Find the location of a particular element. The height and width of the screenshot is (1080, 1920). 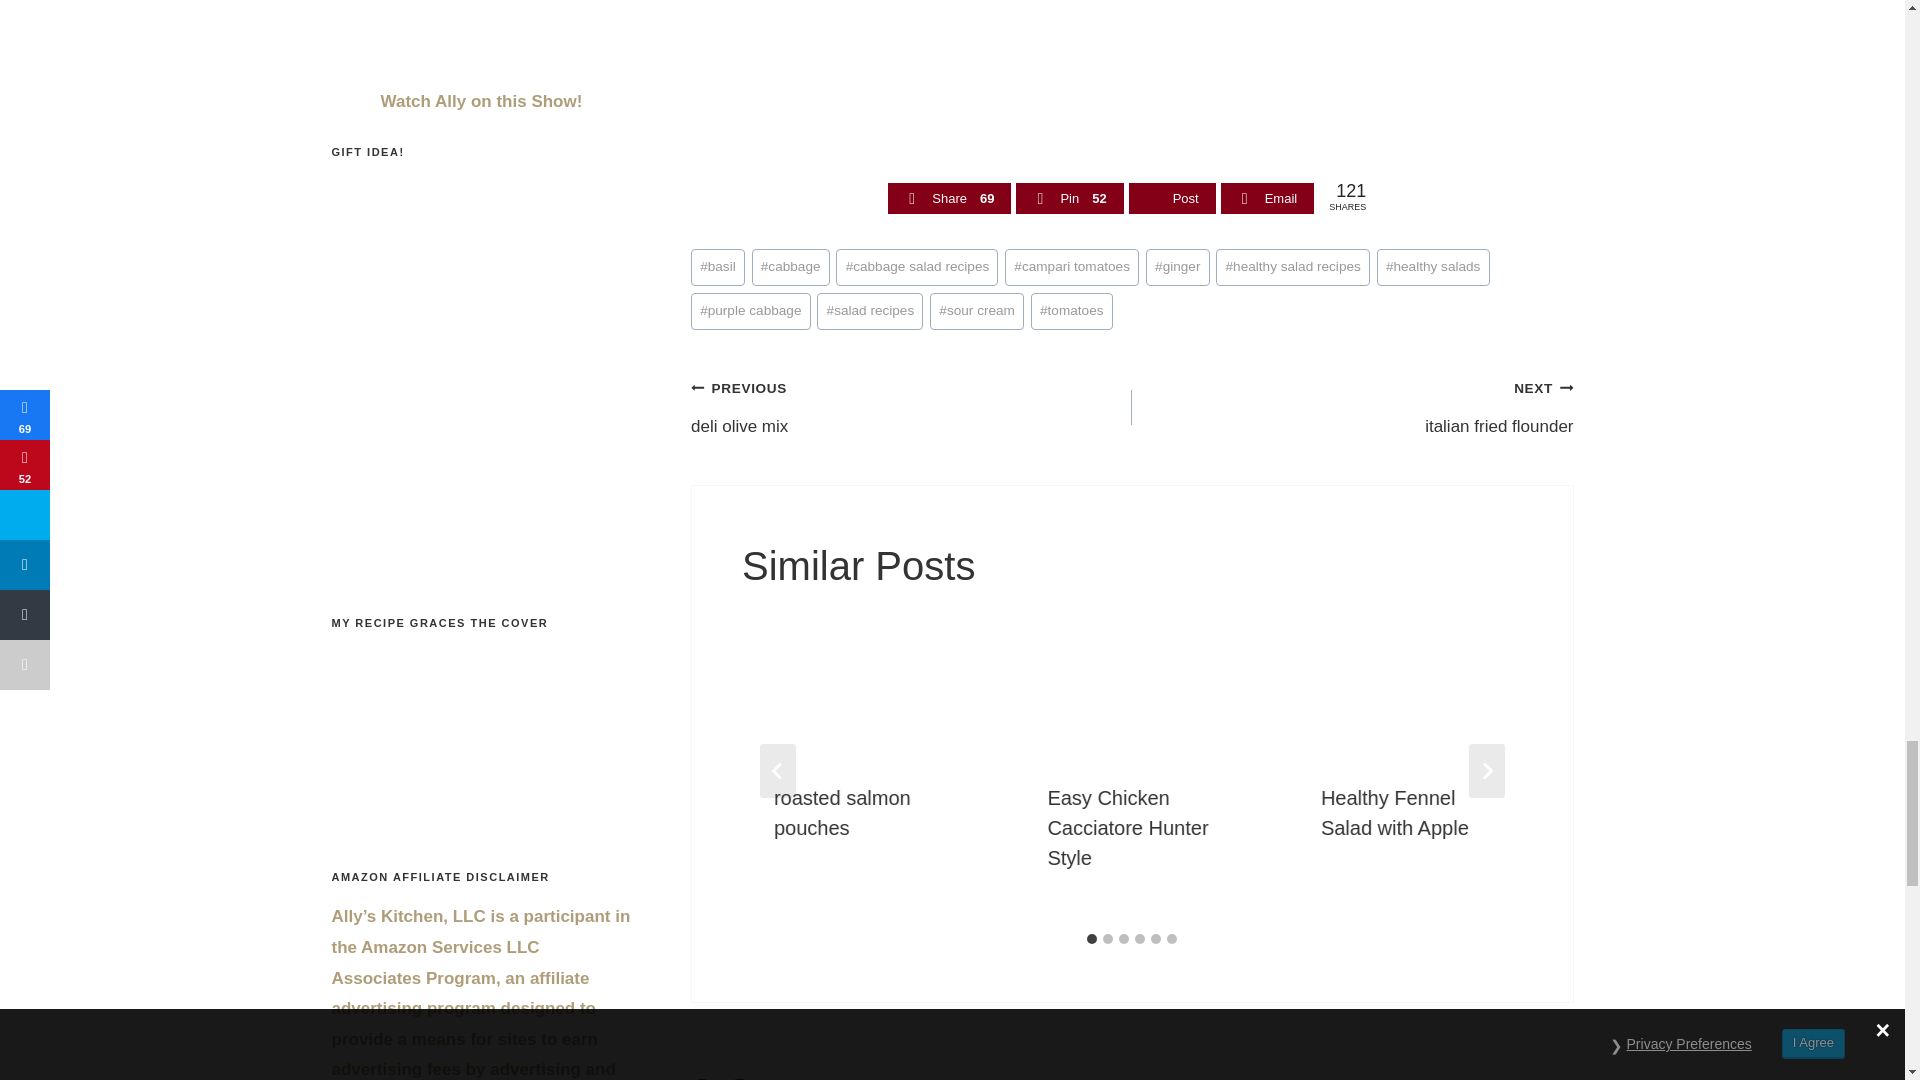

salad recipes is located at coordinates (870, 311).